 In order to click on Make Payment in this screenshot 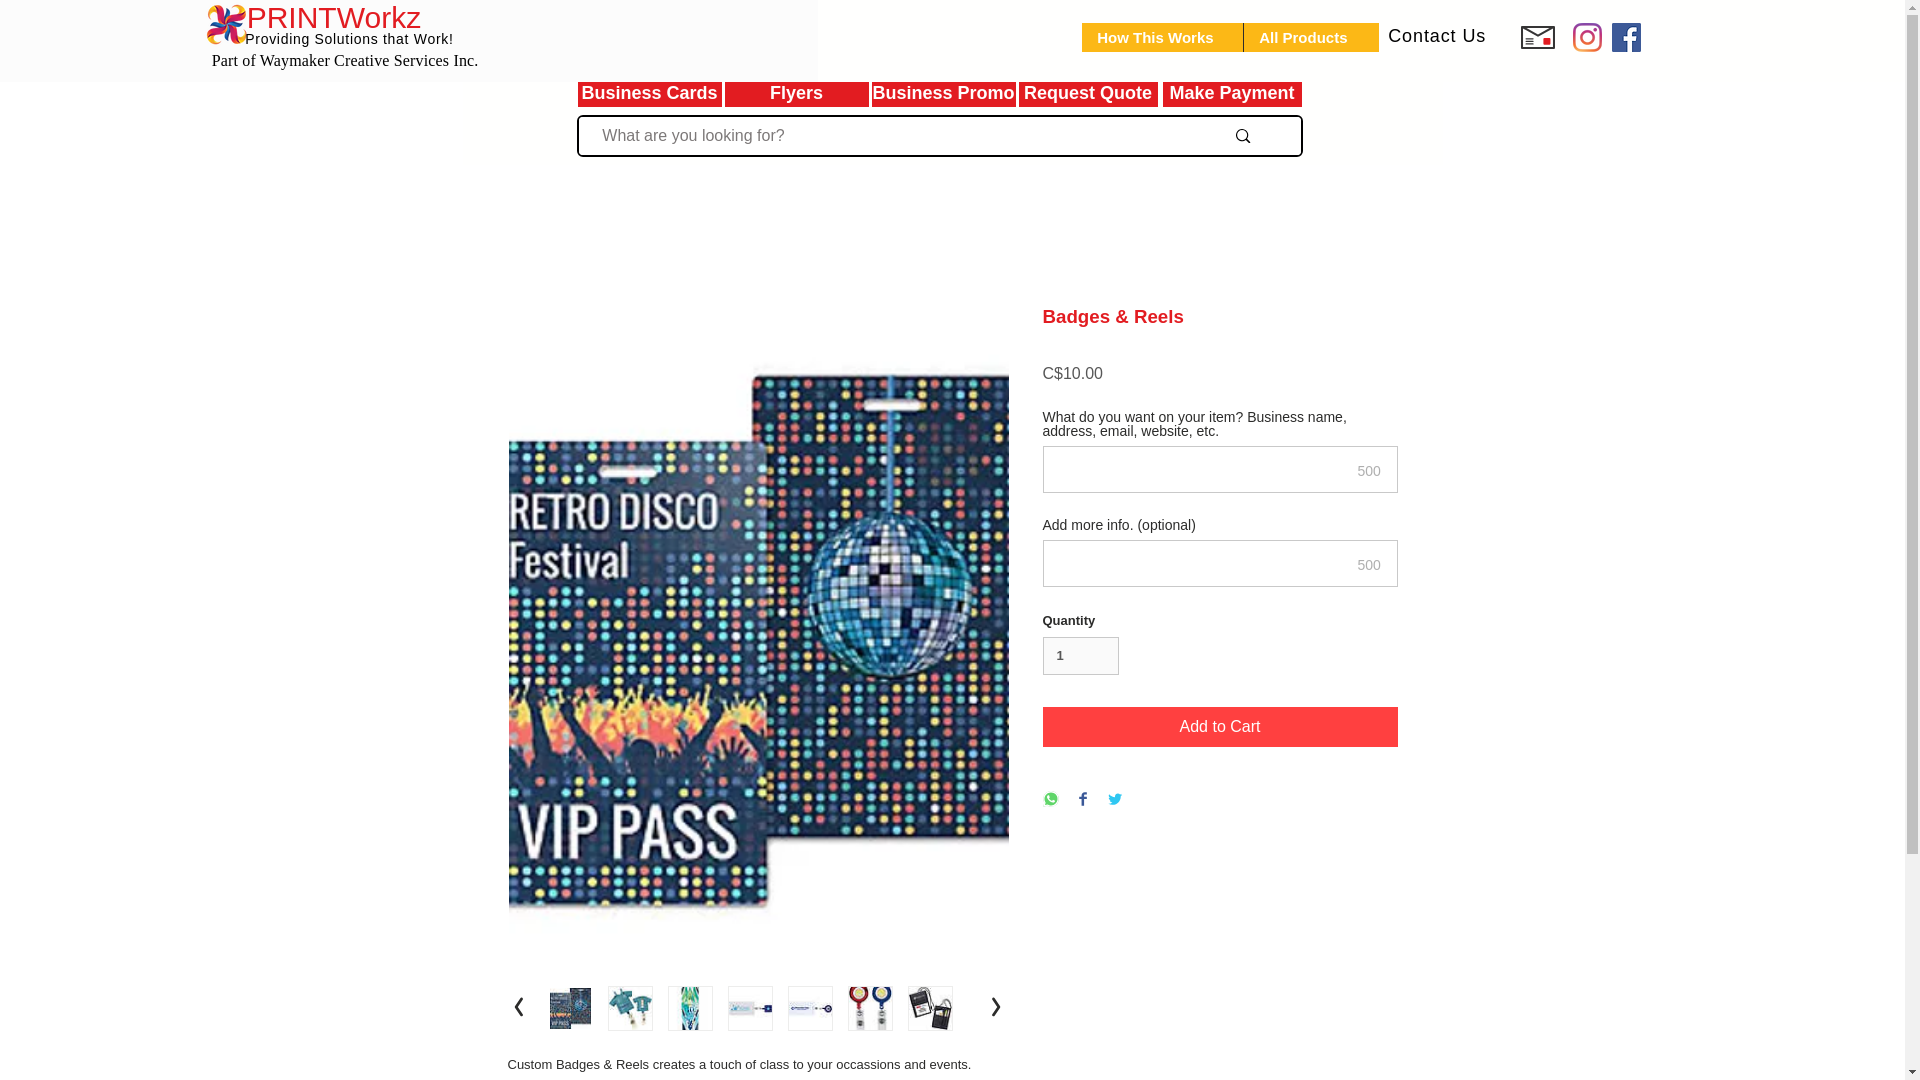, I will do `click(1232, 93)`.